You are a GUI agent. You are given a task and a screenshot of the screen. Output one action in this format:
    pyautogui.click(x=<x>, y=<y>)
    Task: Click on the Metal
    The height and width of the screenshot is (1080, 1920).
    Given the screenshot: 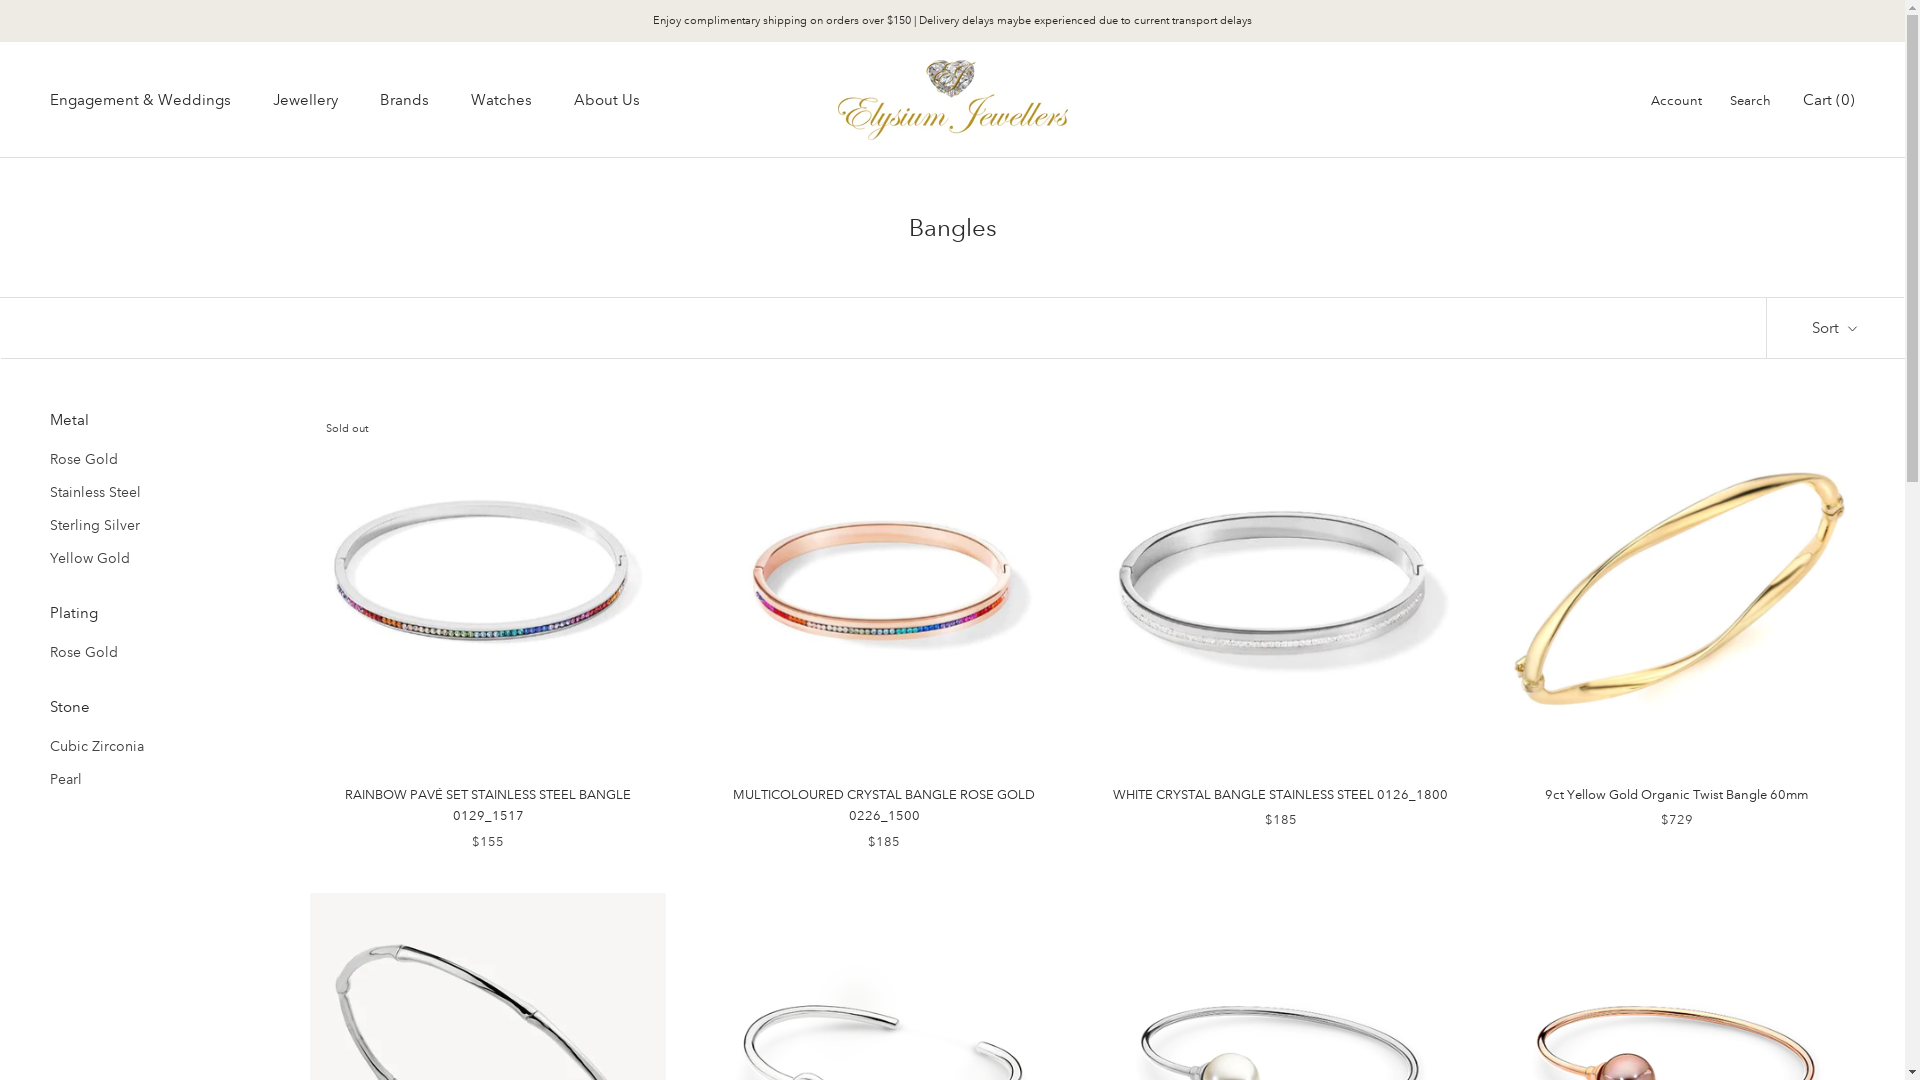 What is the action you would take?
    pyautogui.click(x=150, y=420)
    